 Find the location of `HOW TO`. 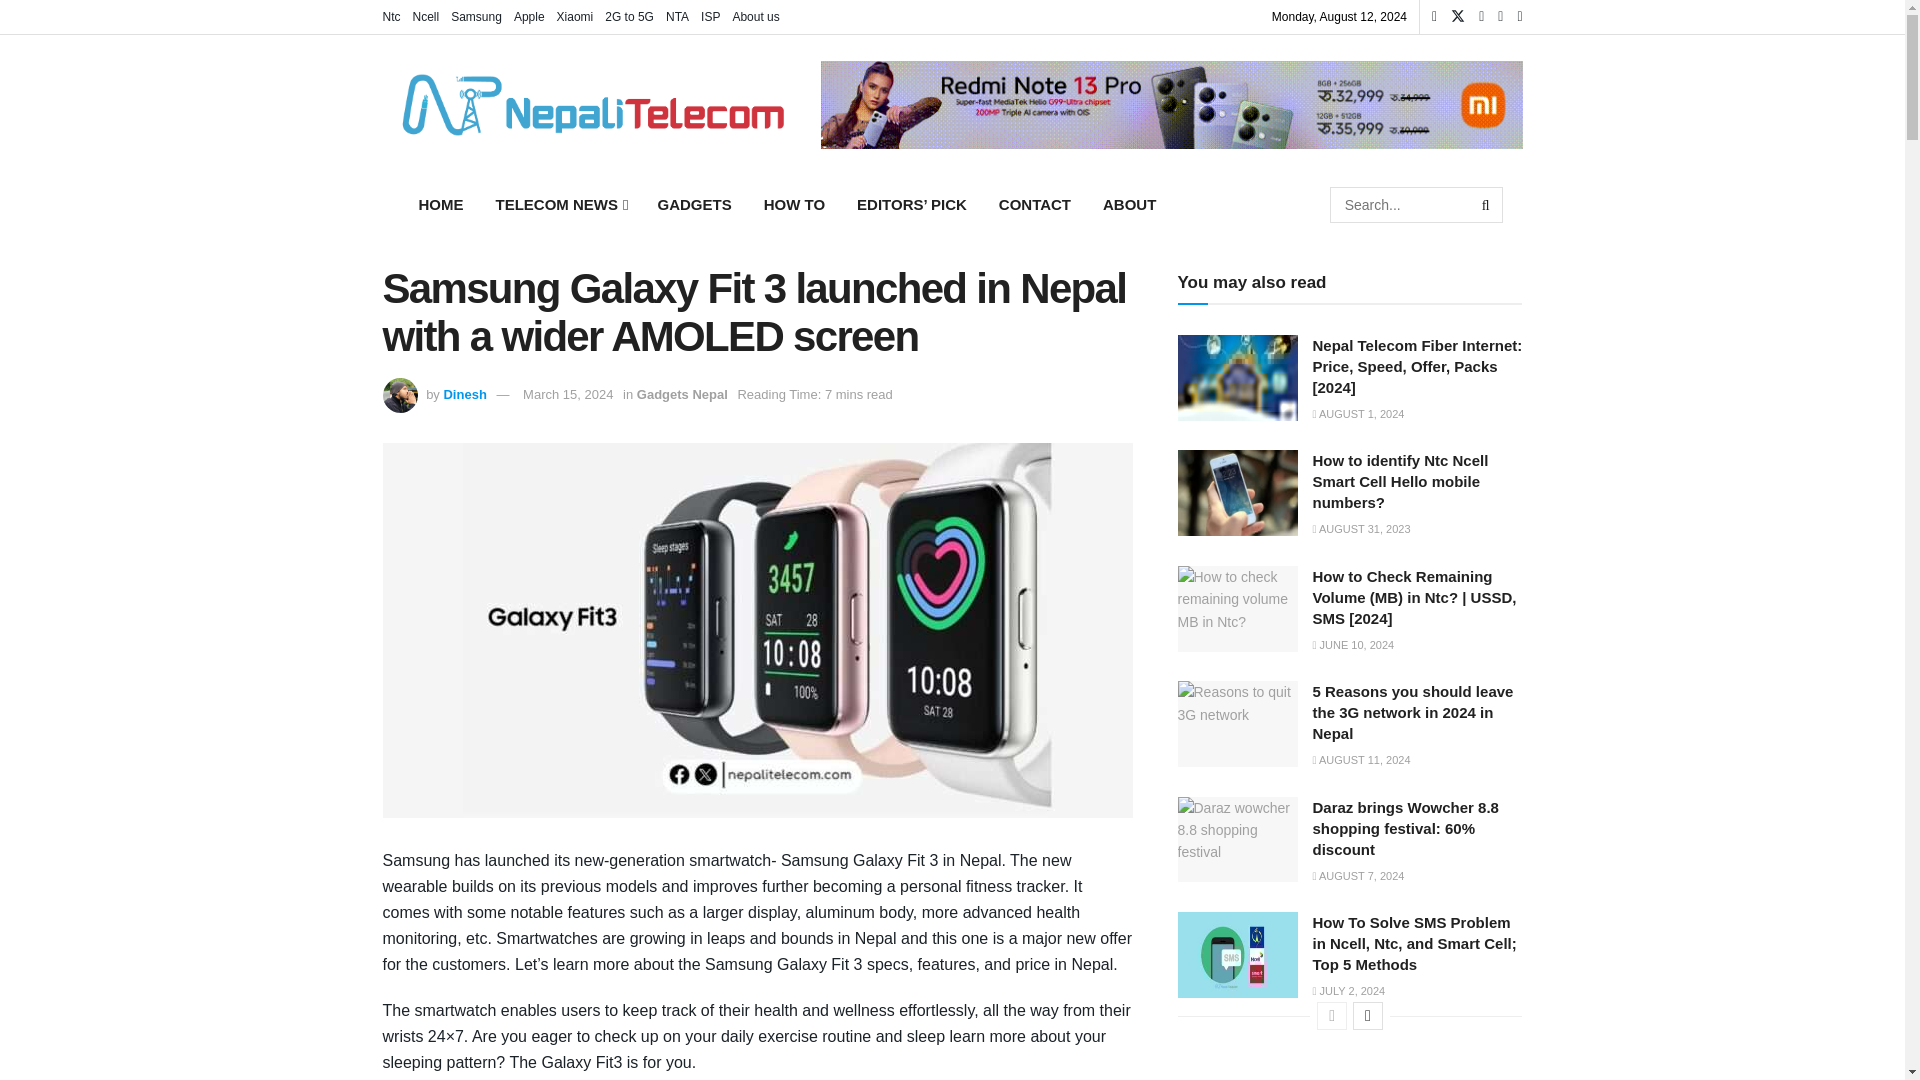

HOW TO is located at coordinates (794, 204).